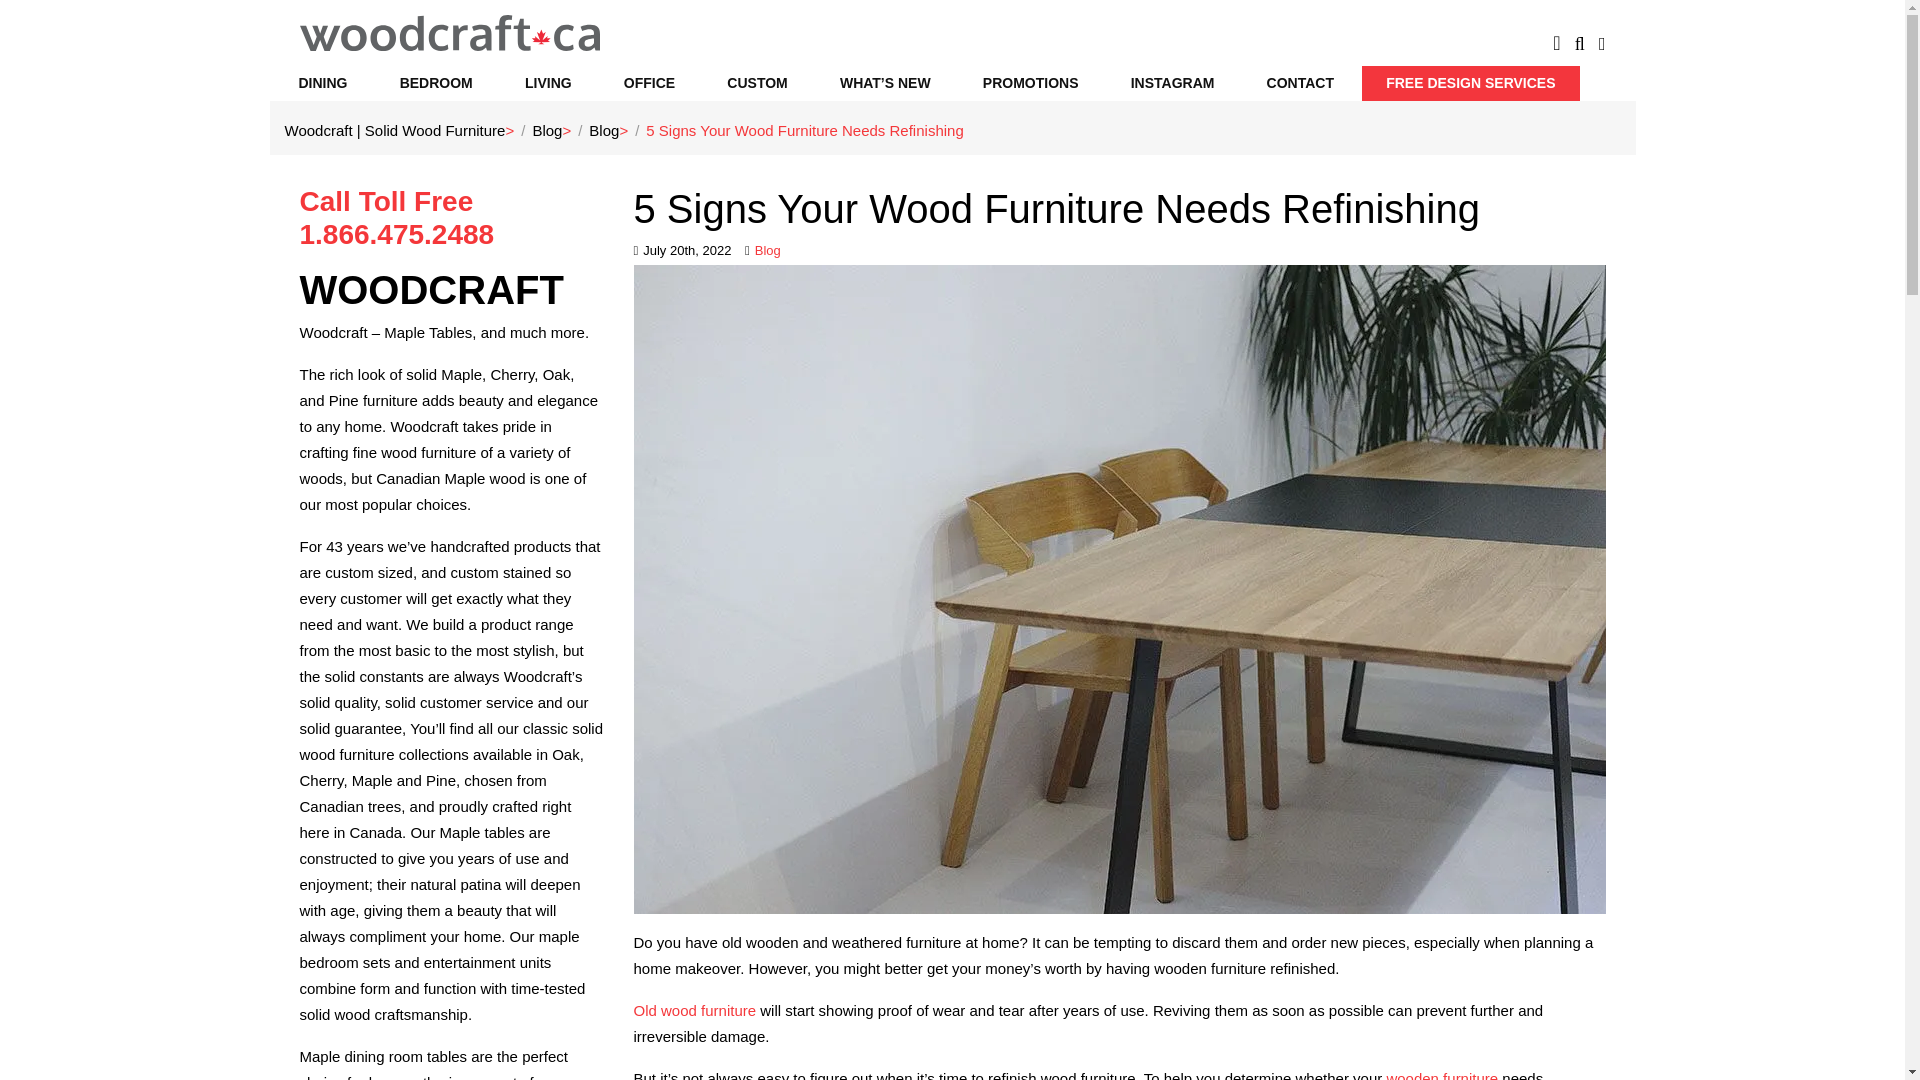  I want to click on OFFICE, so click(648, 83).